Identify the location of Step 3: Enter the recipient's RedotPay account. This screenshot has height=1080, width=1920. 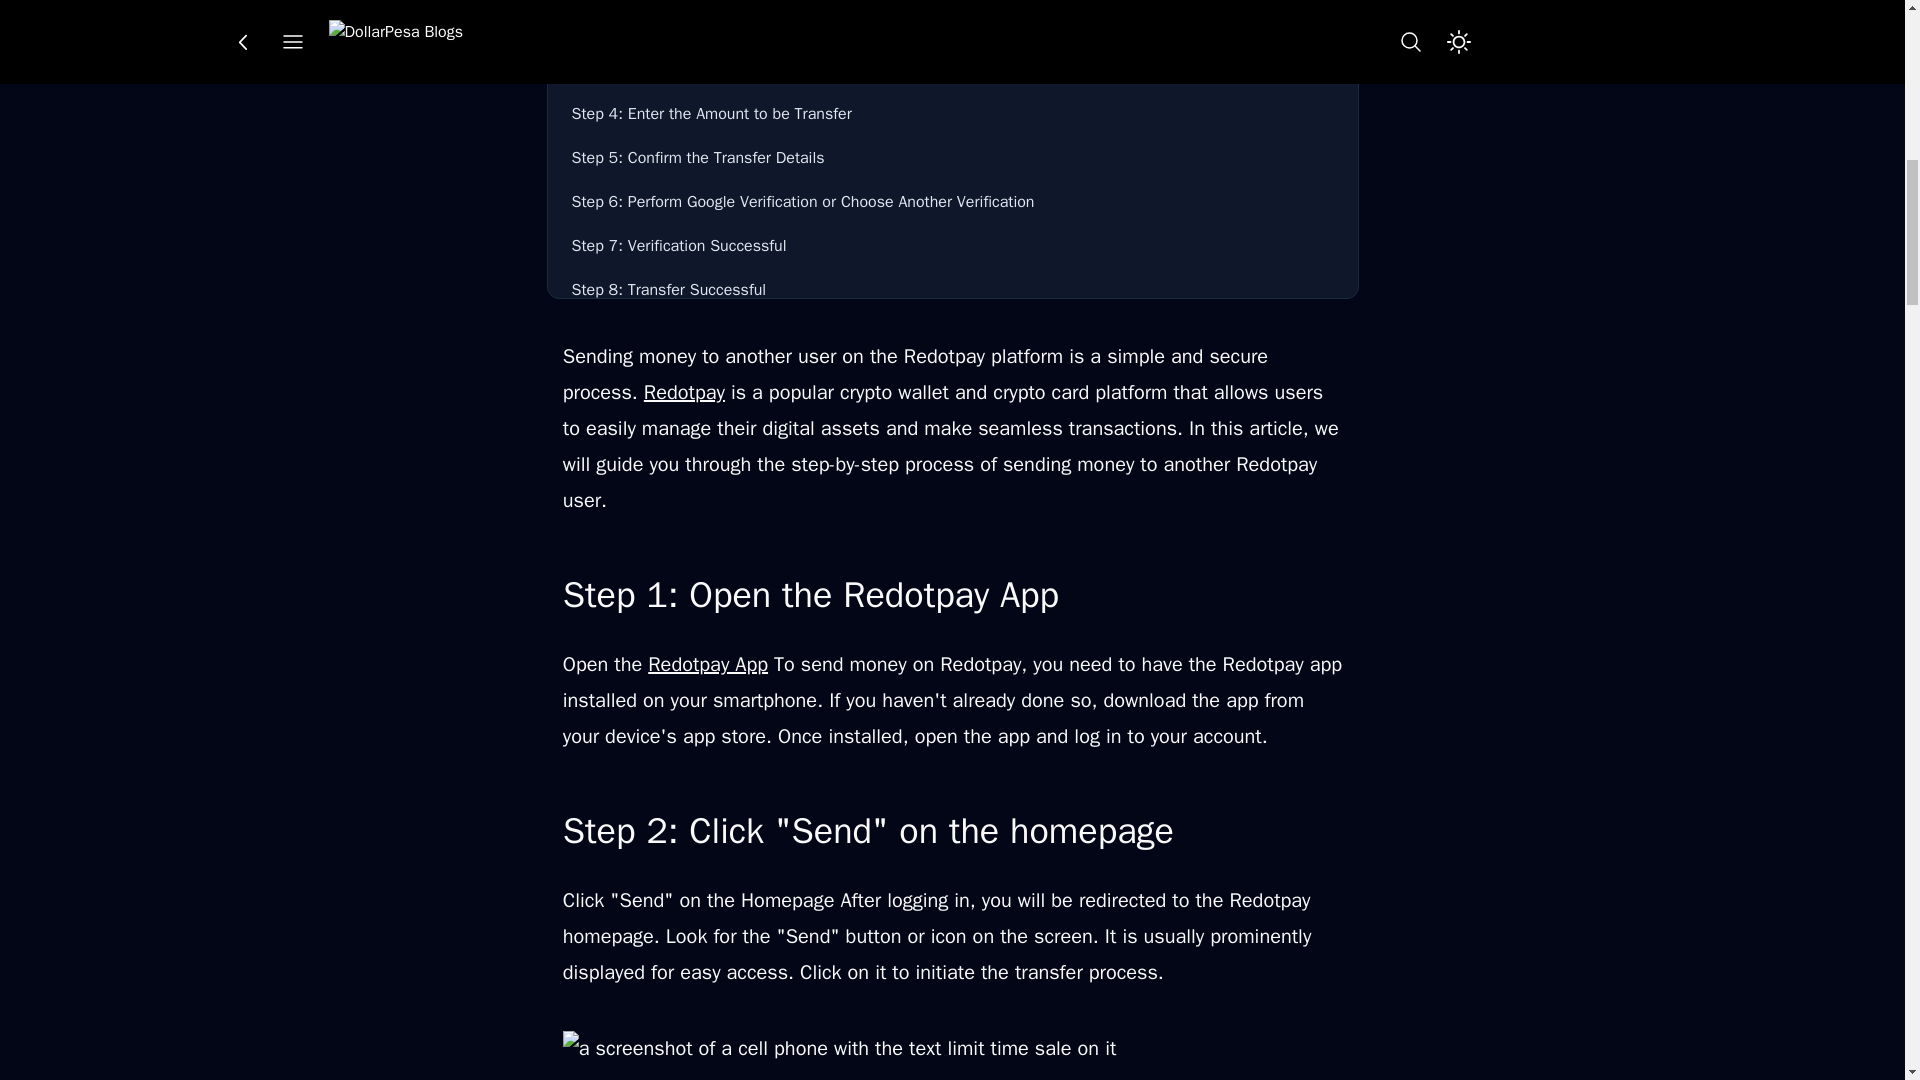
(953, 69).